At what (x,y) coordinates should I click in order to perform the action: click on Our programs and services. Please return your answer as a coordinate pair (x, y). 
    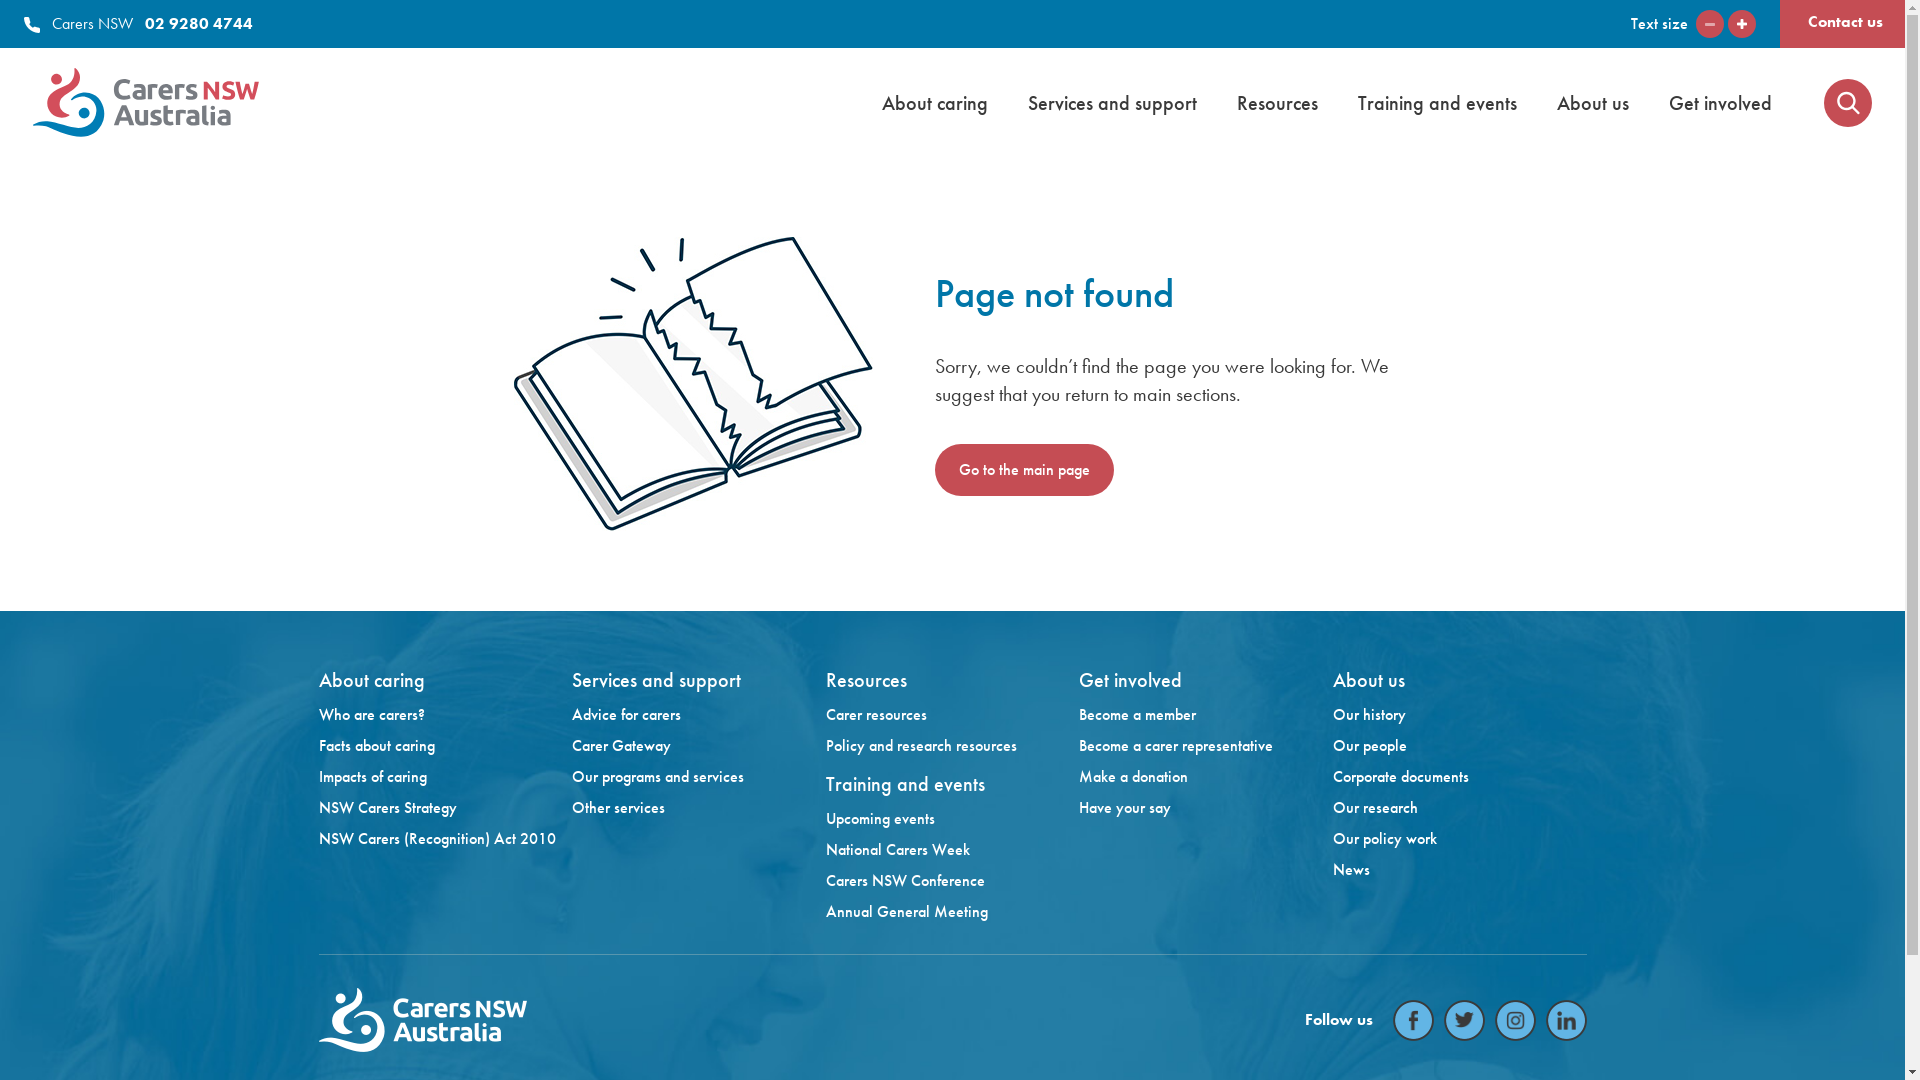
    Looking at the image, I should click on (699, 777).